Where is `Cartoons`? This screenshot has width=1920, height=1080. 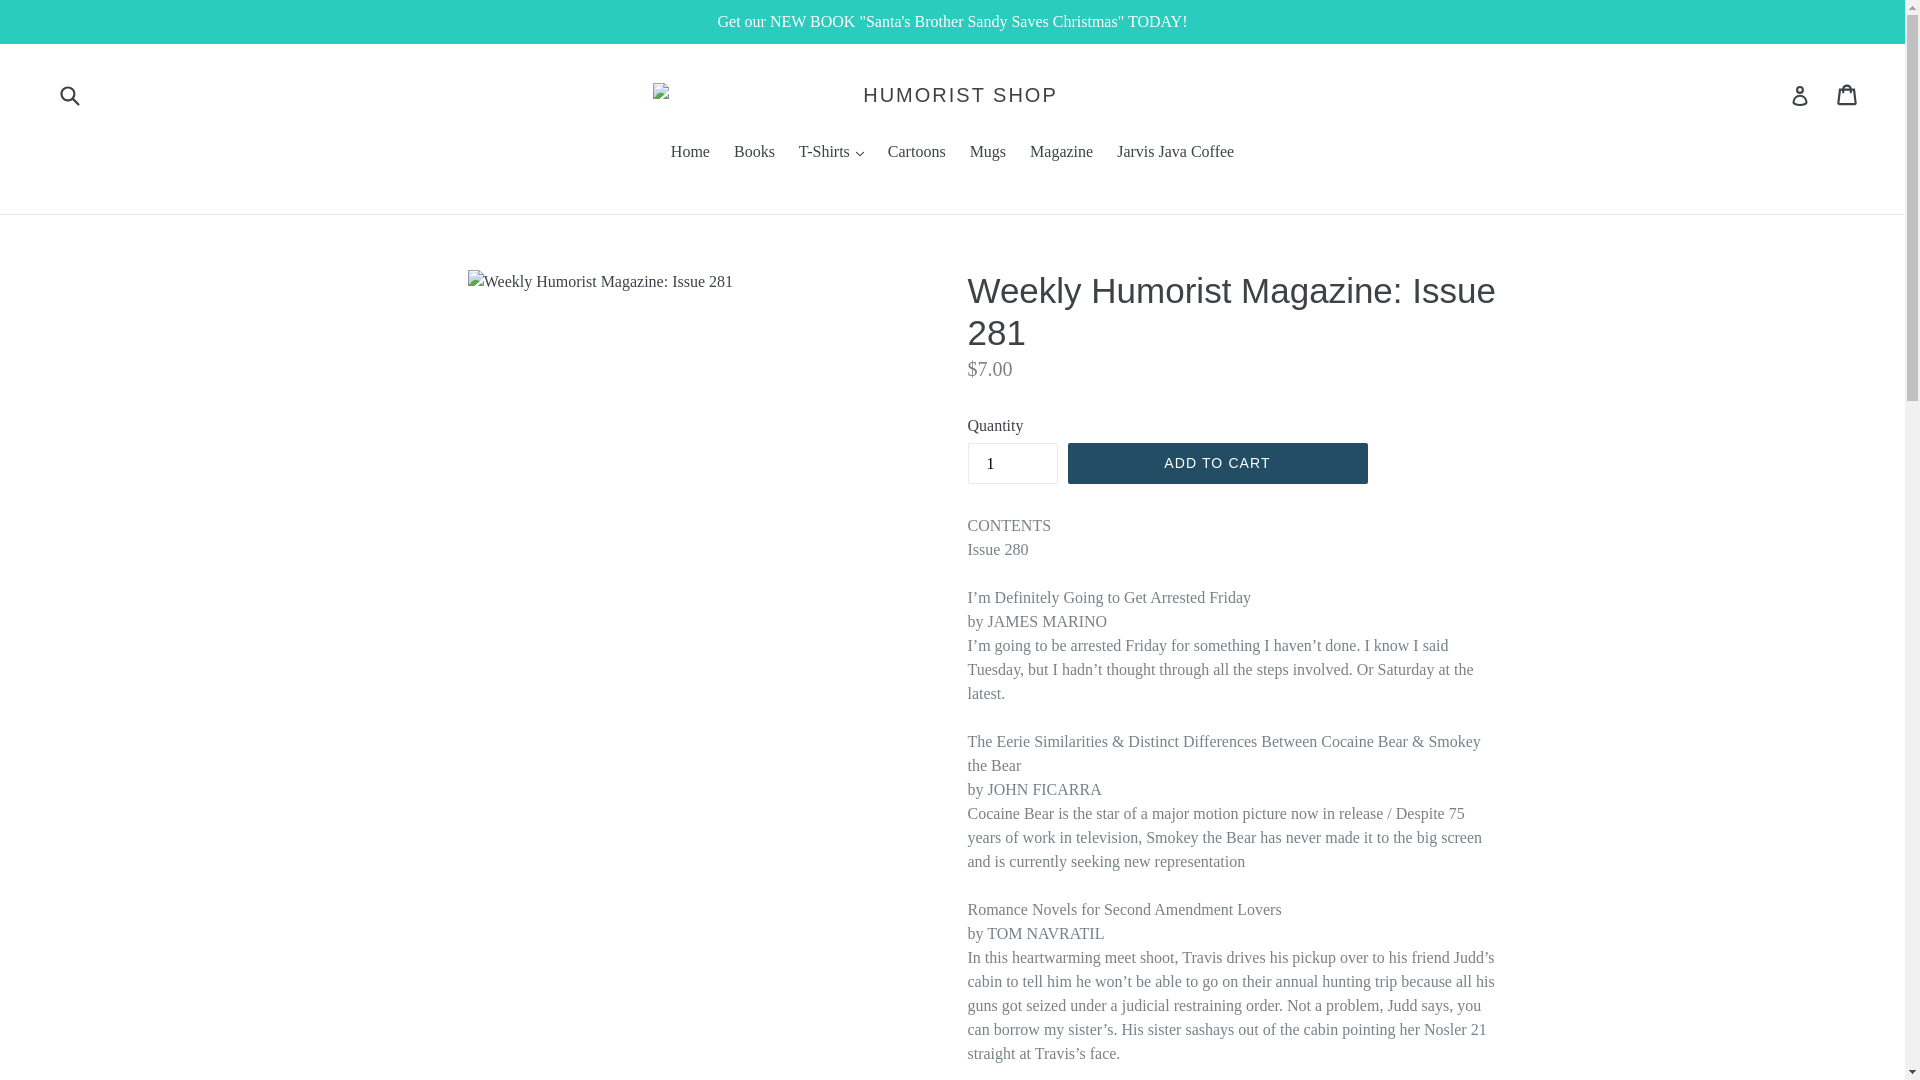 Cartoons is located at coordinates (916, 154).